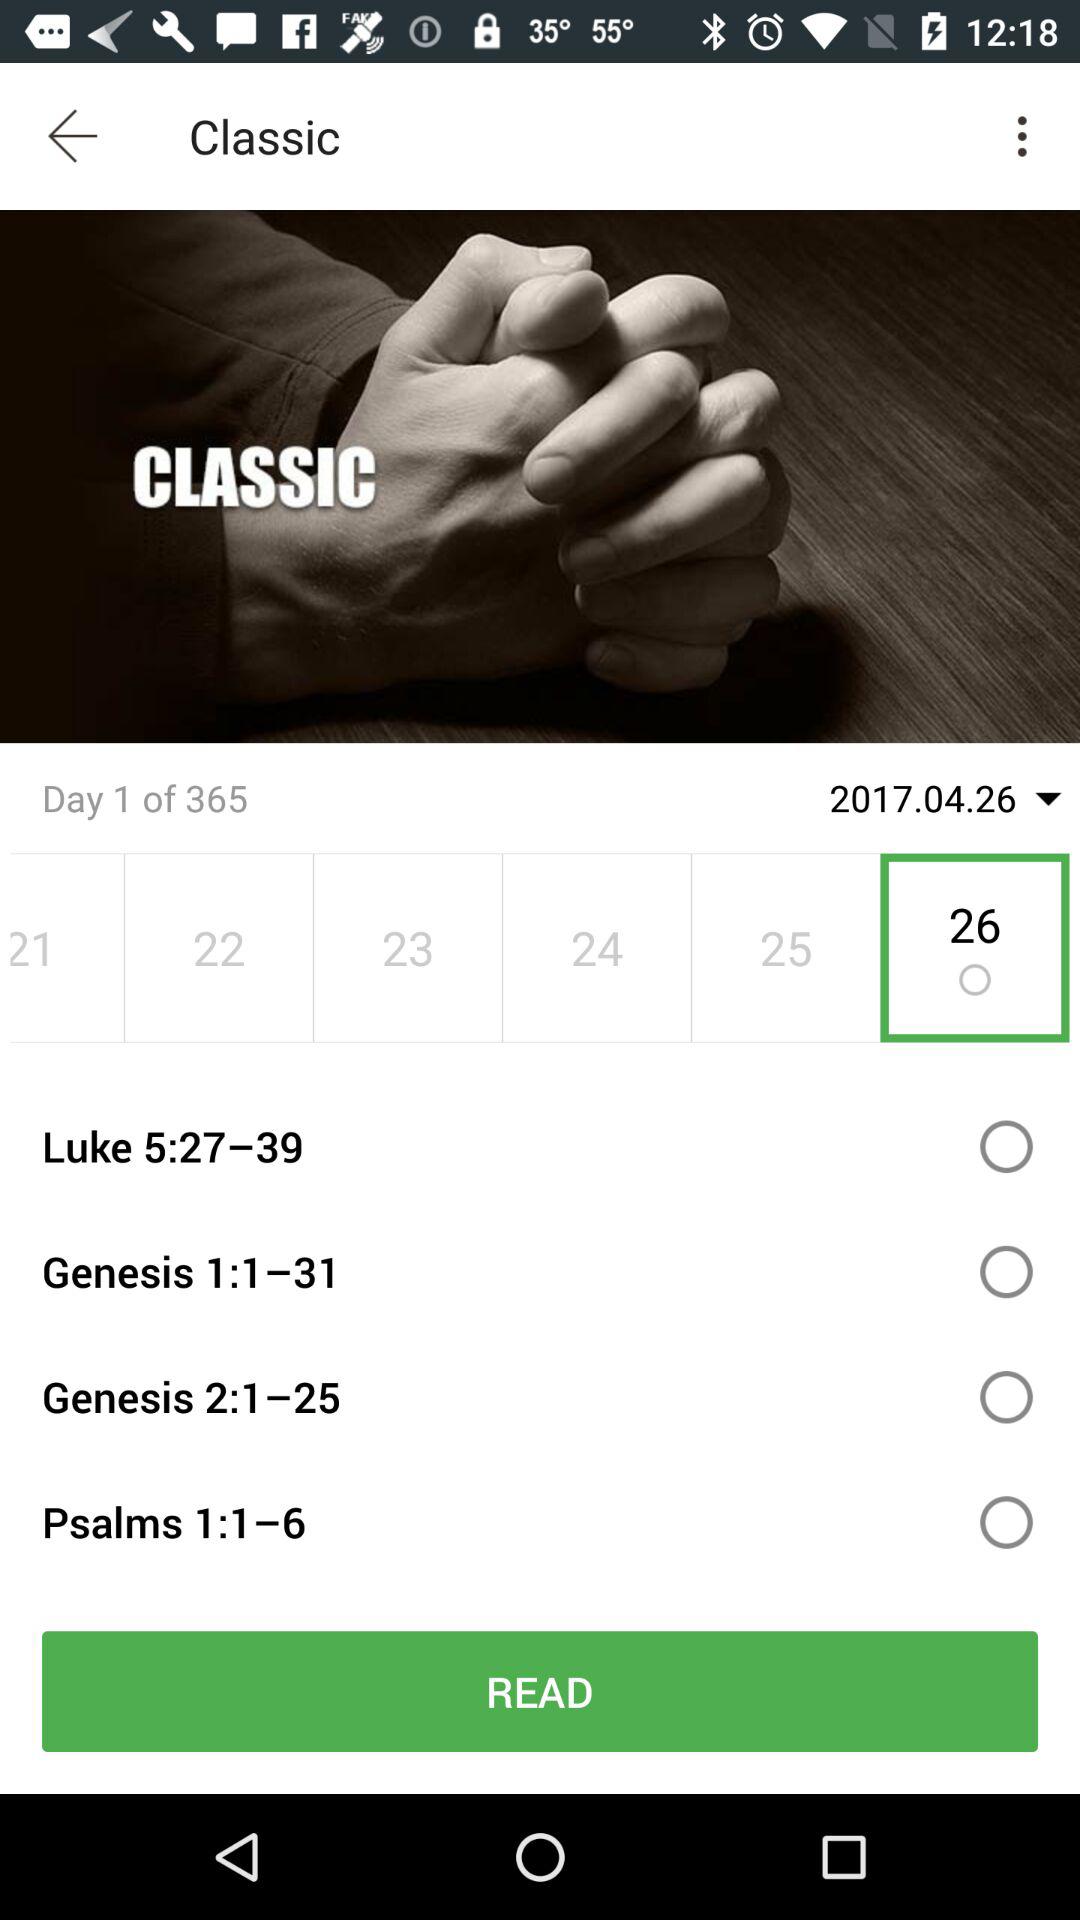 This screenshot has width=1080, height=1920. I want to click on check genesis 2:1-25, so click(1006, 1396).